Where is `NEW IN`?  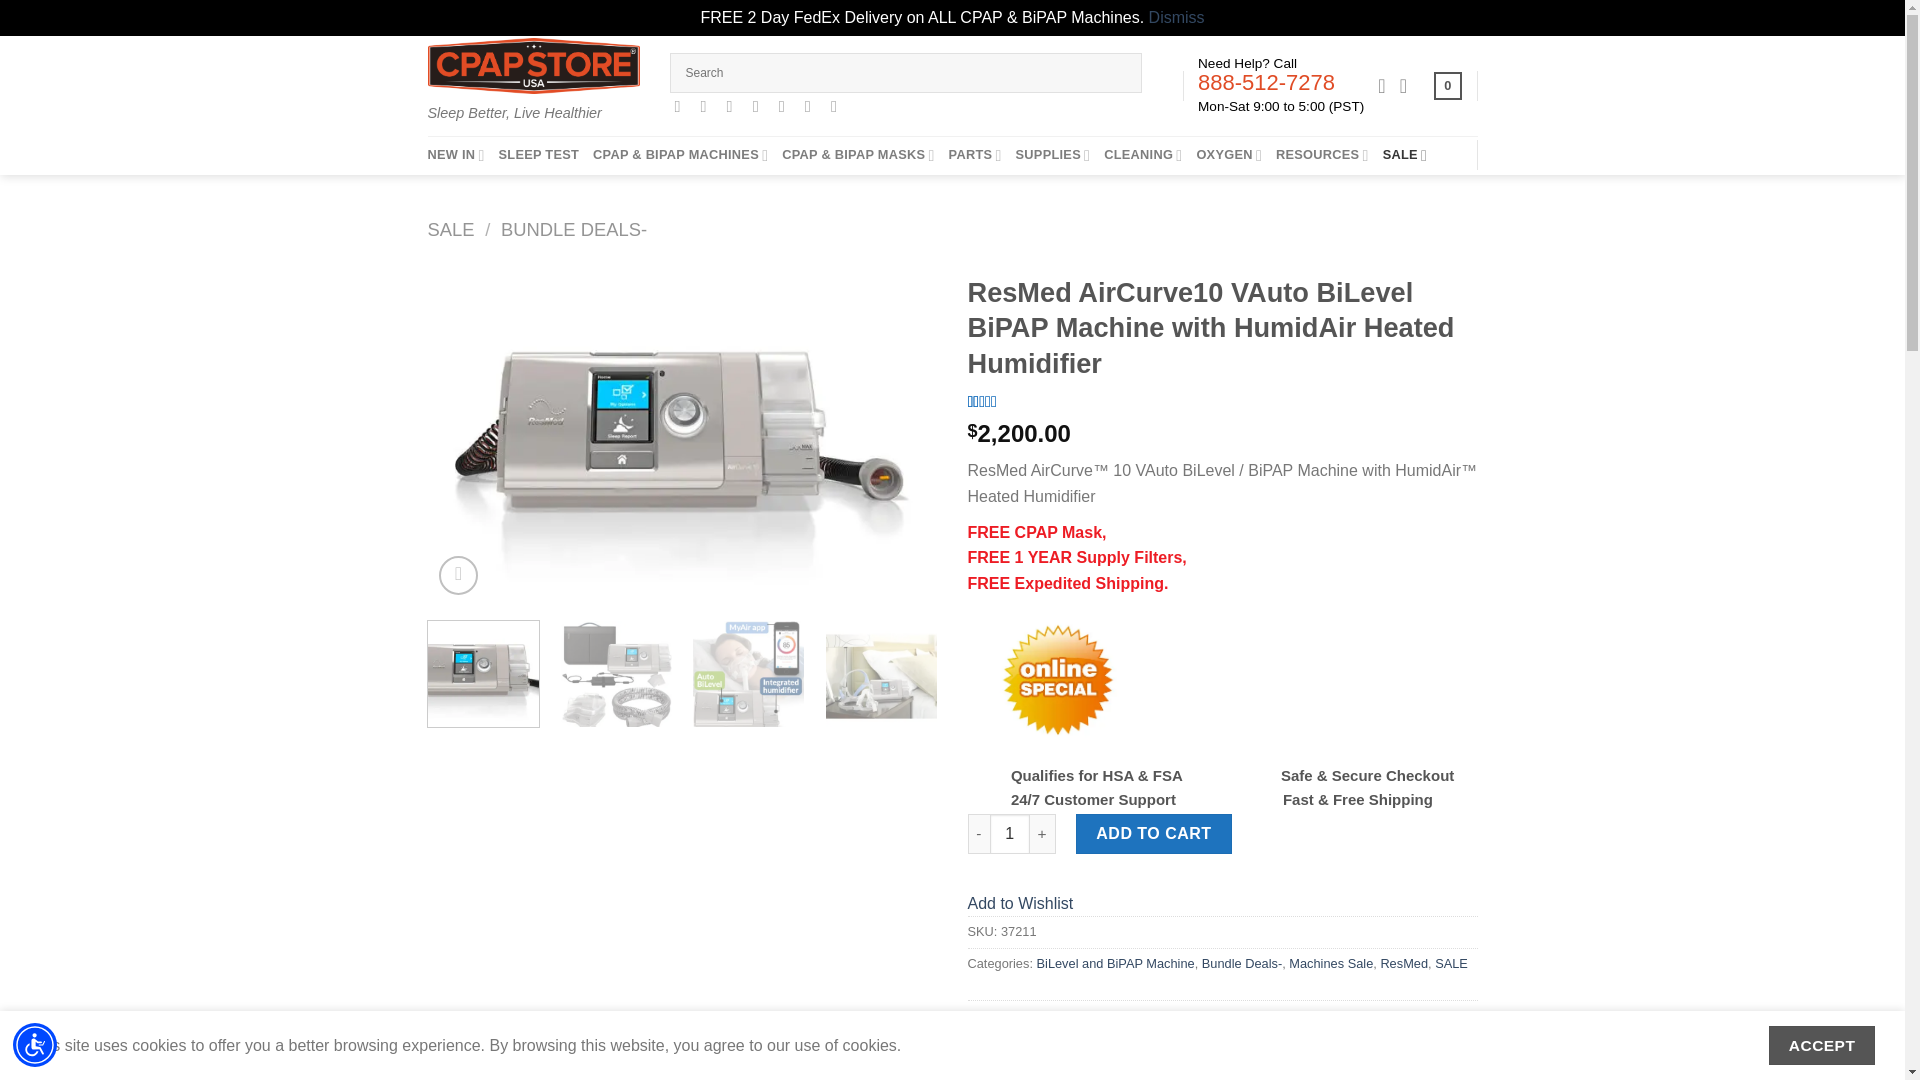
NEW IN is located at coordinates (456, 155).